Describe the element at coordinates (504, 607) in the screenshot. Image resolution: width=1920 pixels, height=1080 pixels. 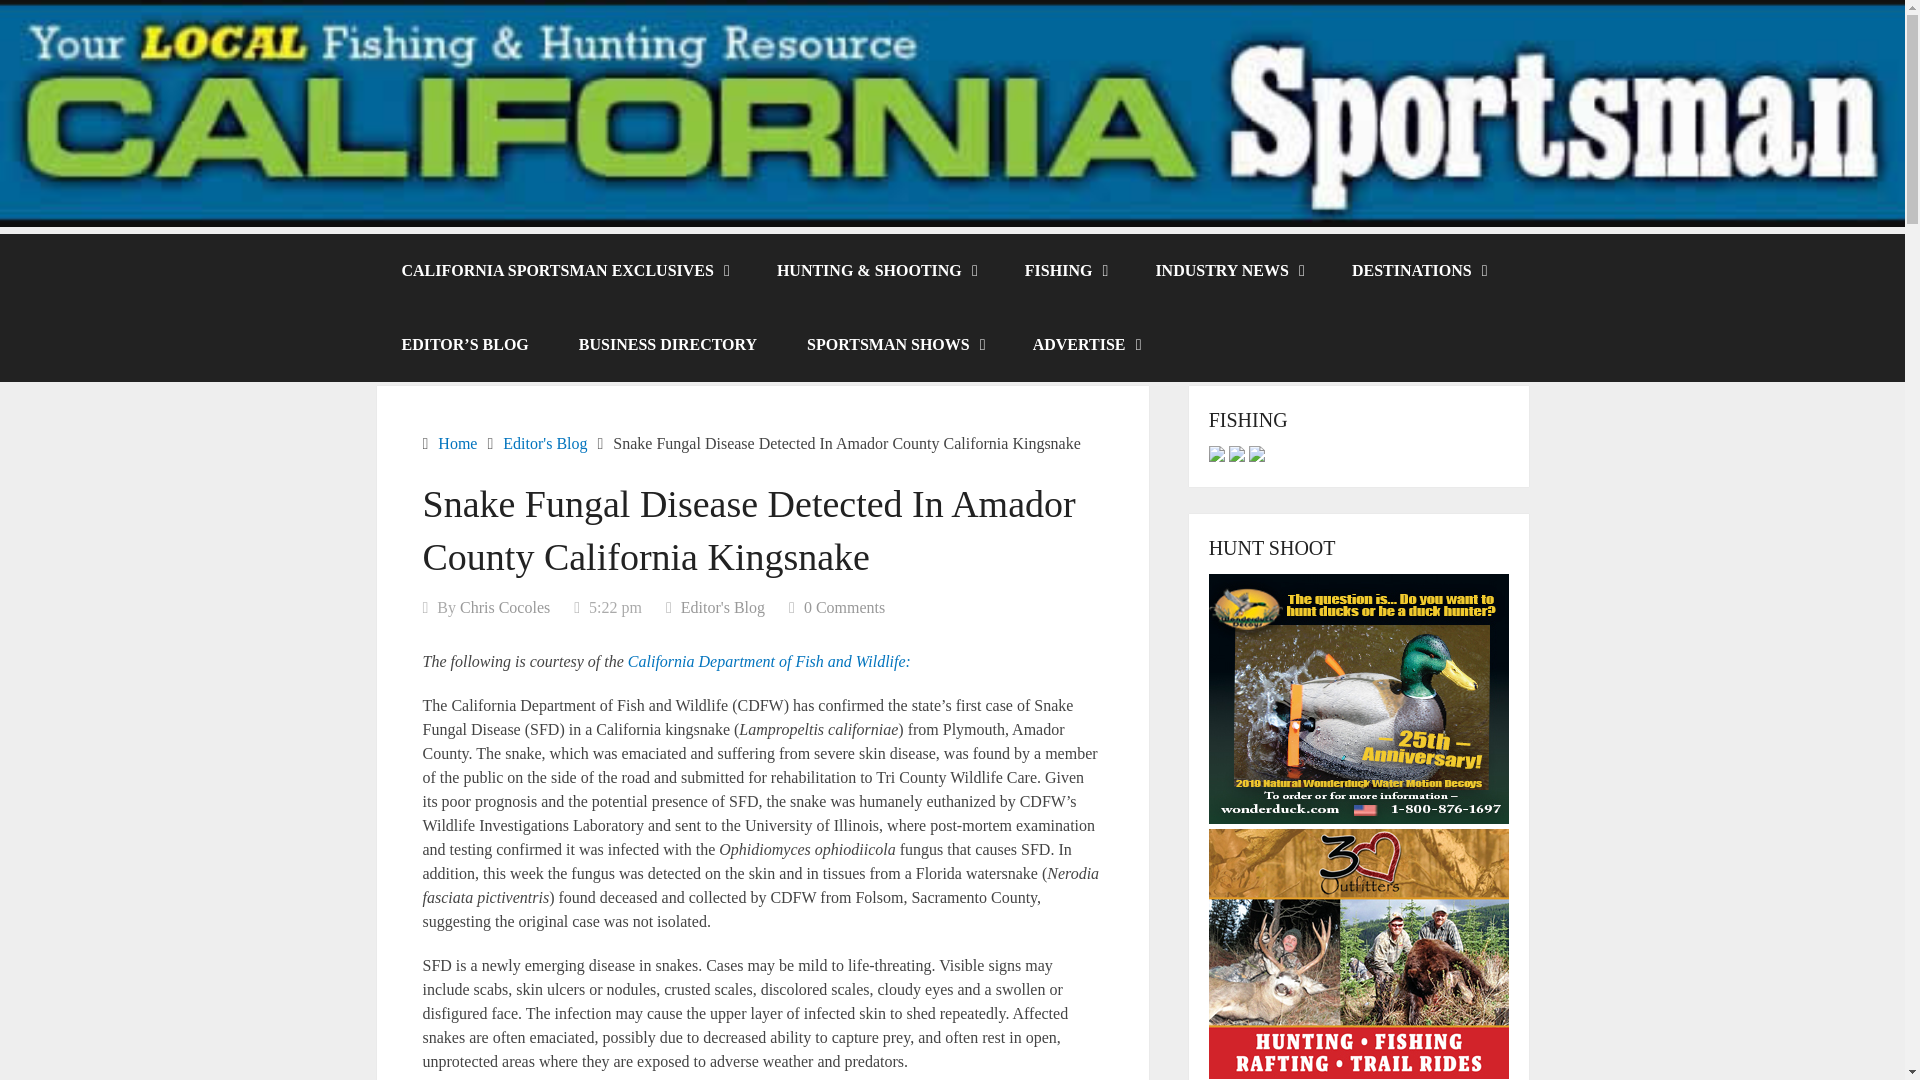
I see `Posts by Chris Cocoles` at that location.